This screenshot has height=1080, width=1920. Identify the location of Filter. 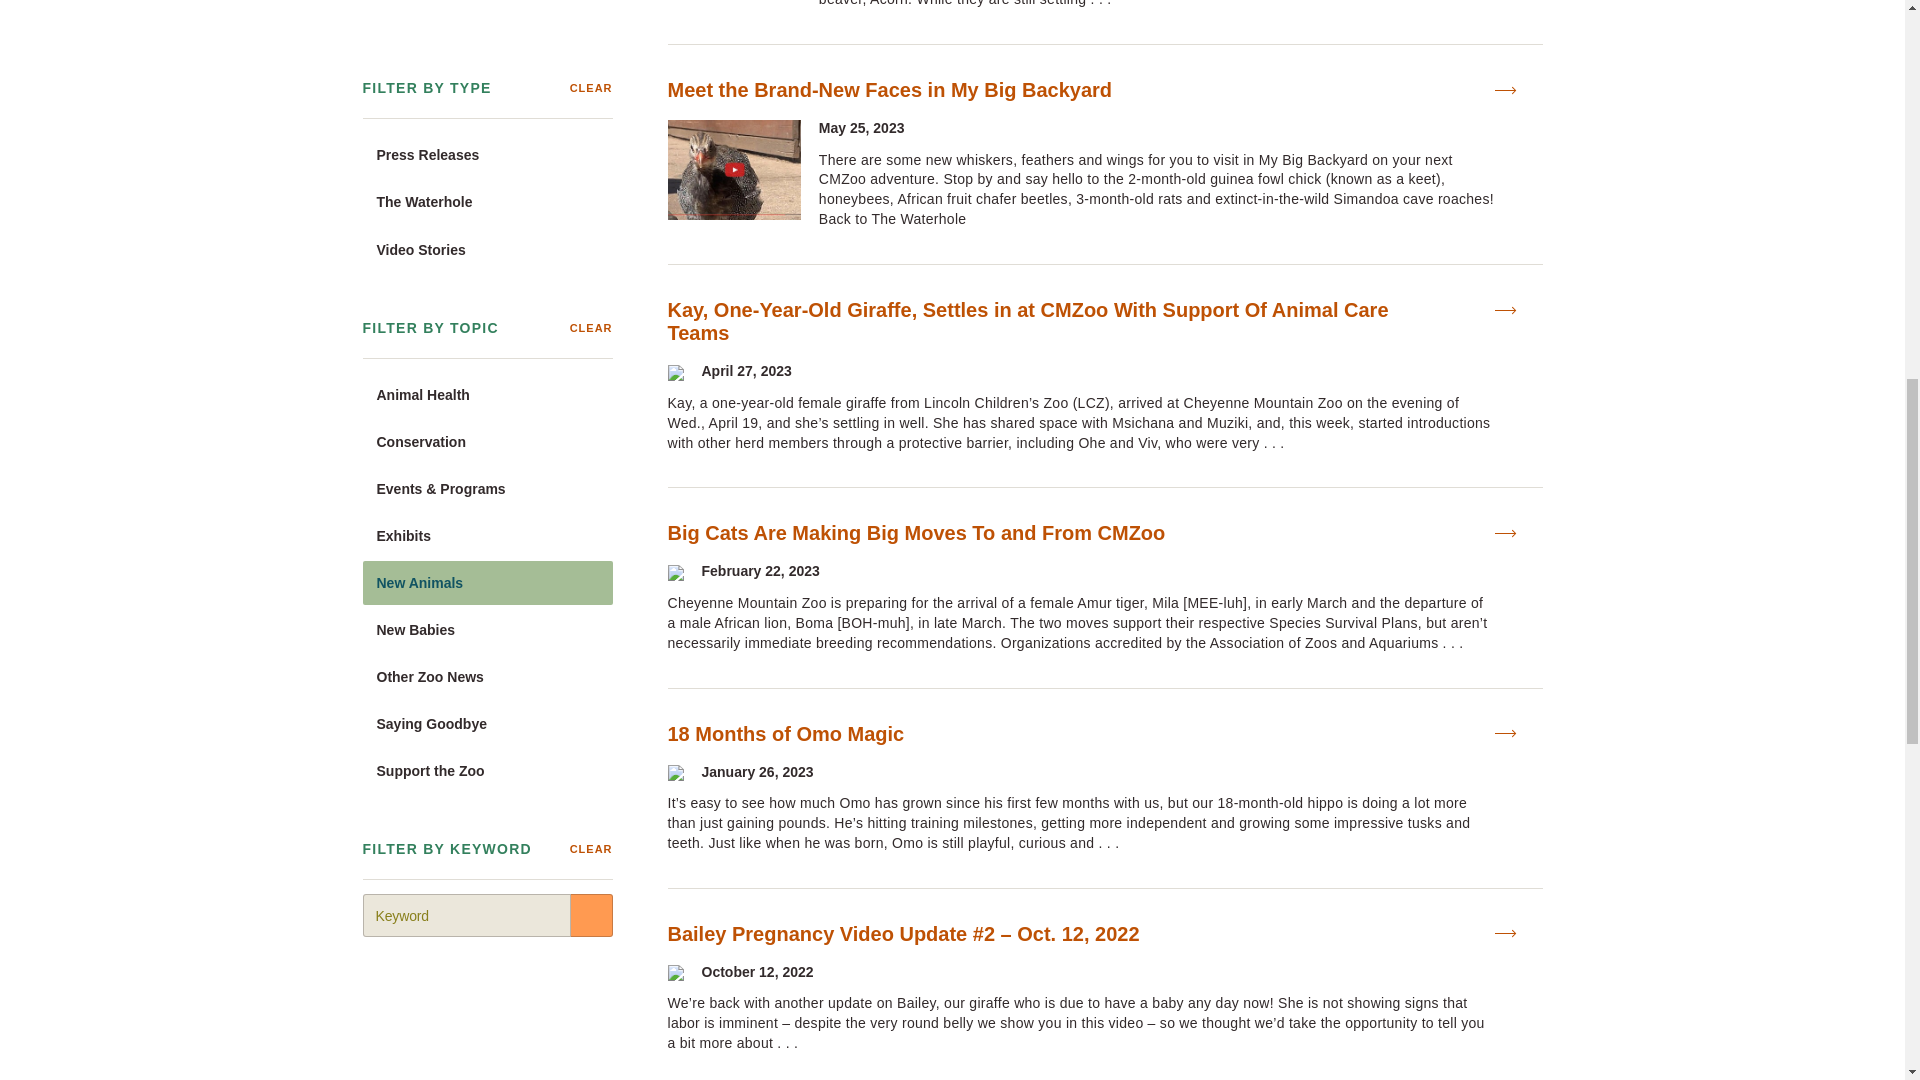
(591, 230).